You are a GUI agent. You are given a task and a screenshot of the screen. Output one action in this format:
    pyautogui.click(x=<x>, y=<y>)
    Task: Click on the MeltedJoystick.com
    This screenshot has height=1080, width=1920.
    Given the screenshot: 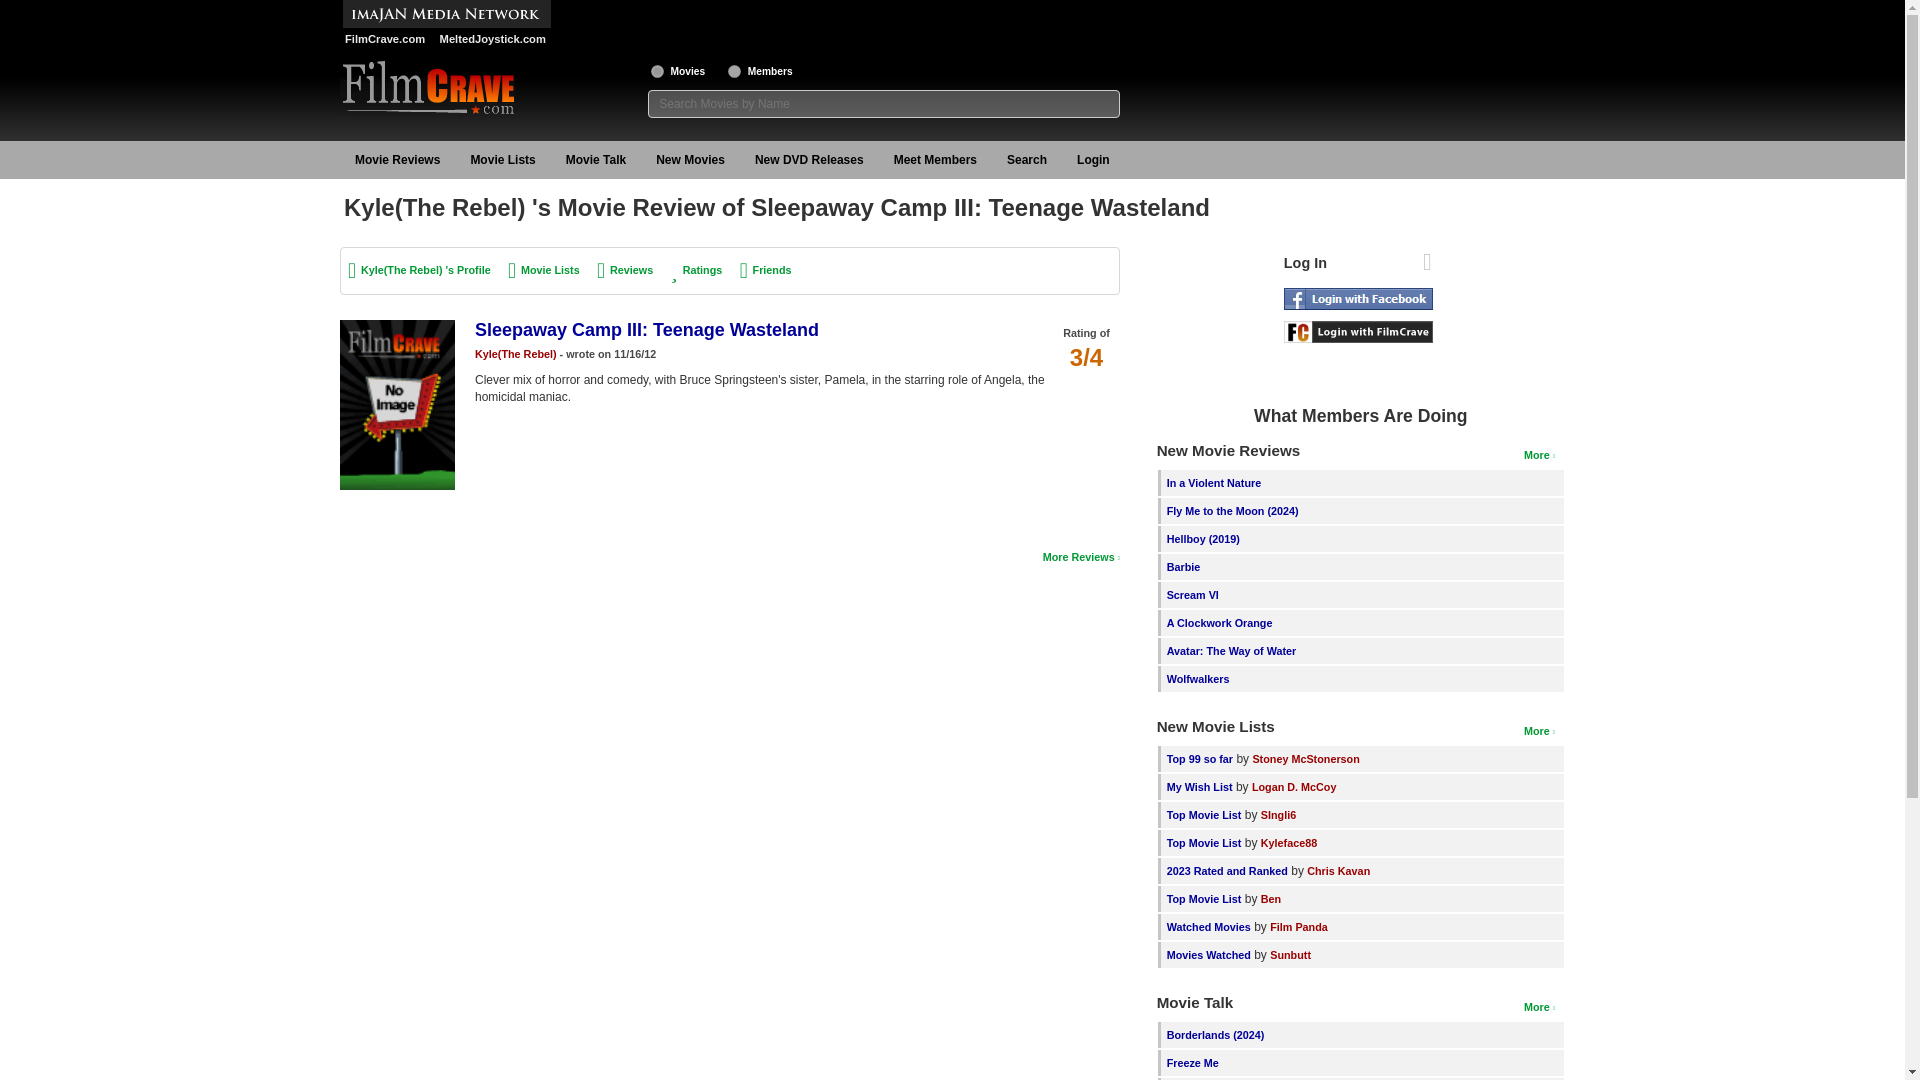 What is the action you would take?
    pyautogui.click(x=490, y=39)
    